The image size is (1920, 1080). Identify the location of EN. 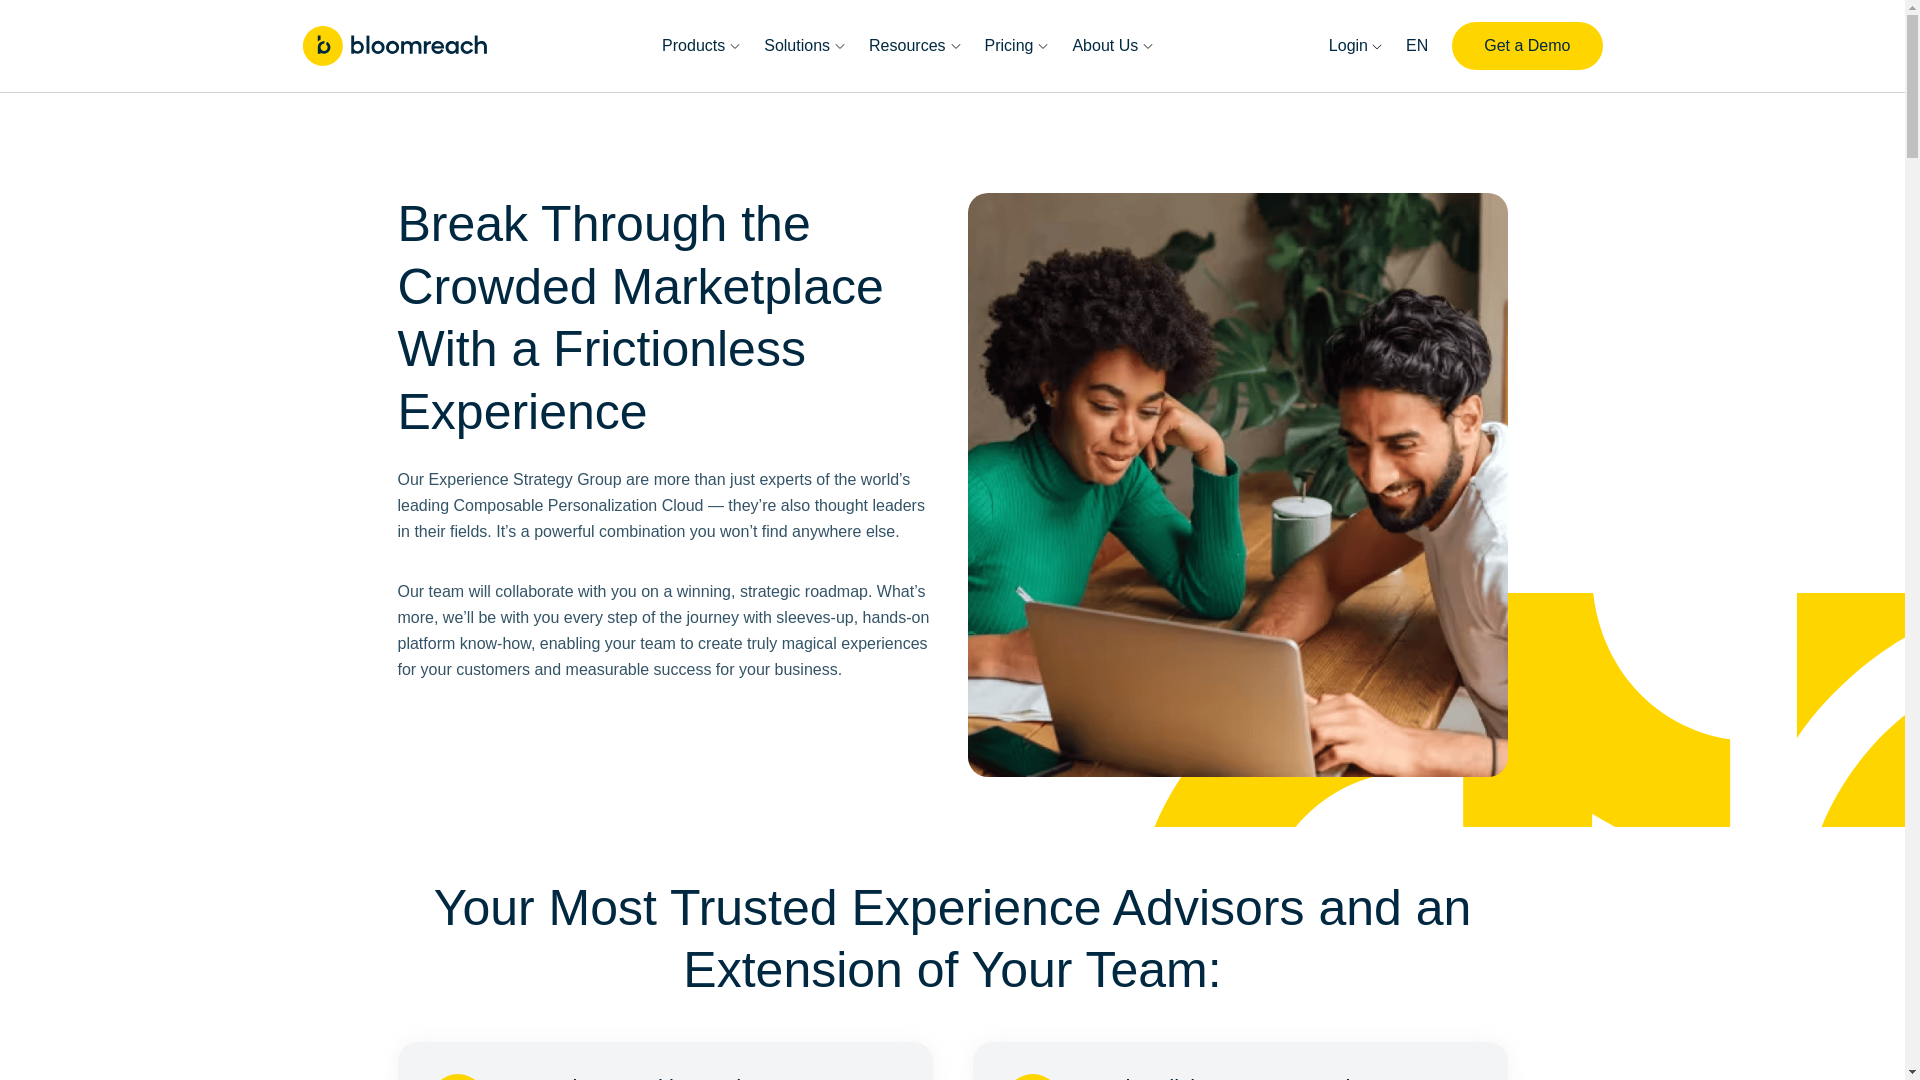
(1416, 46).